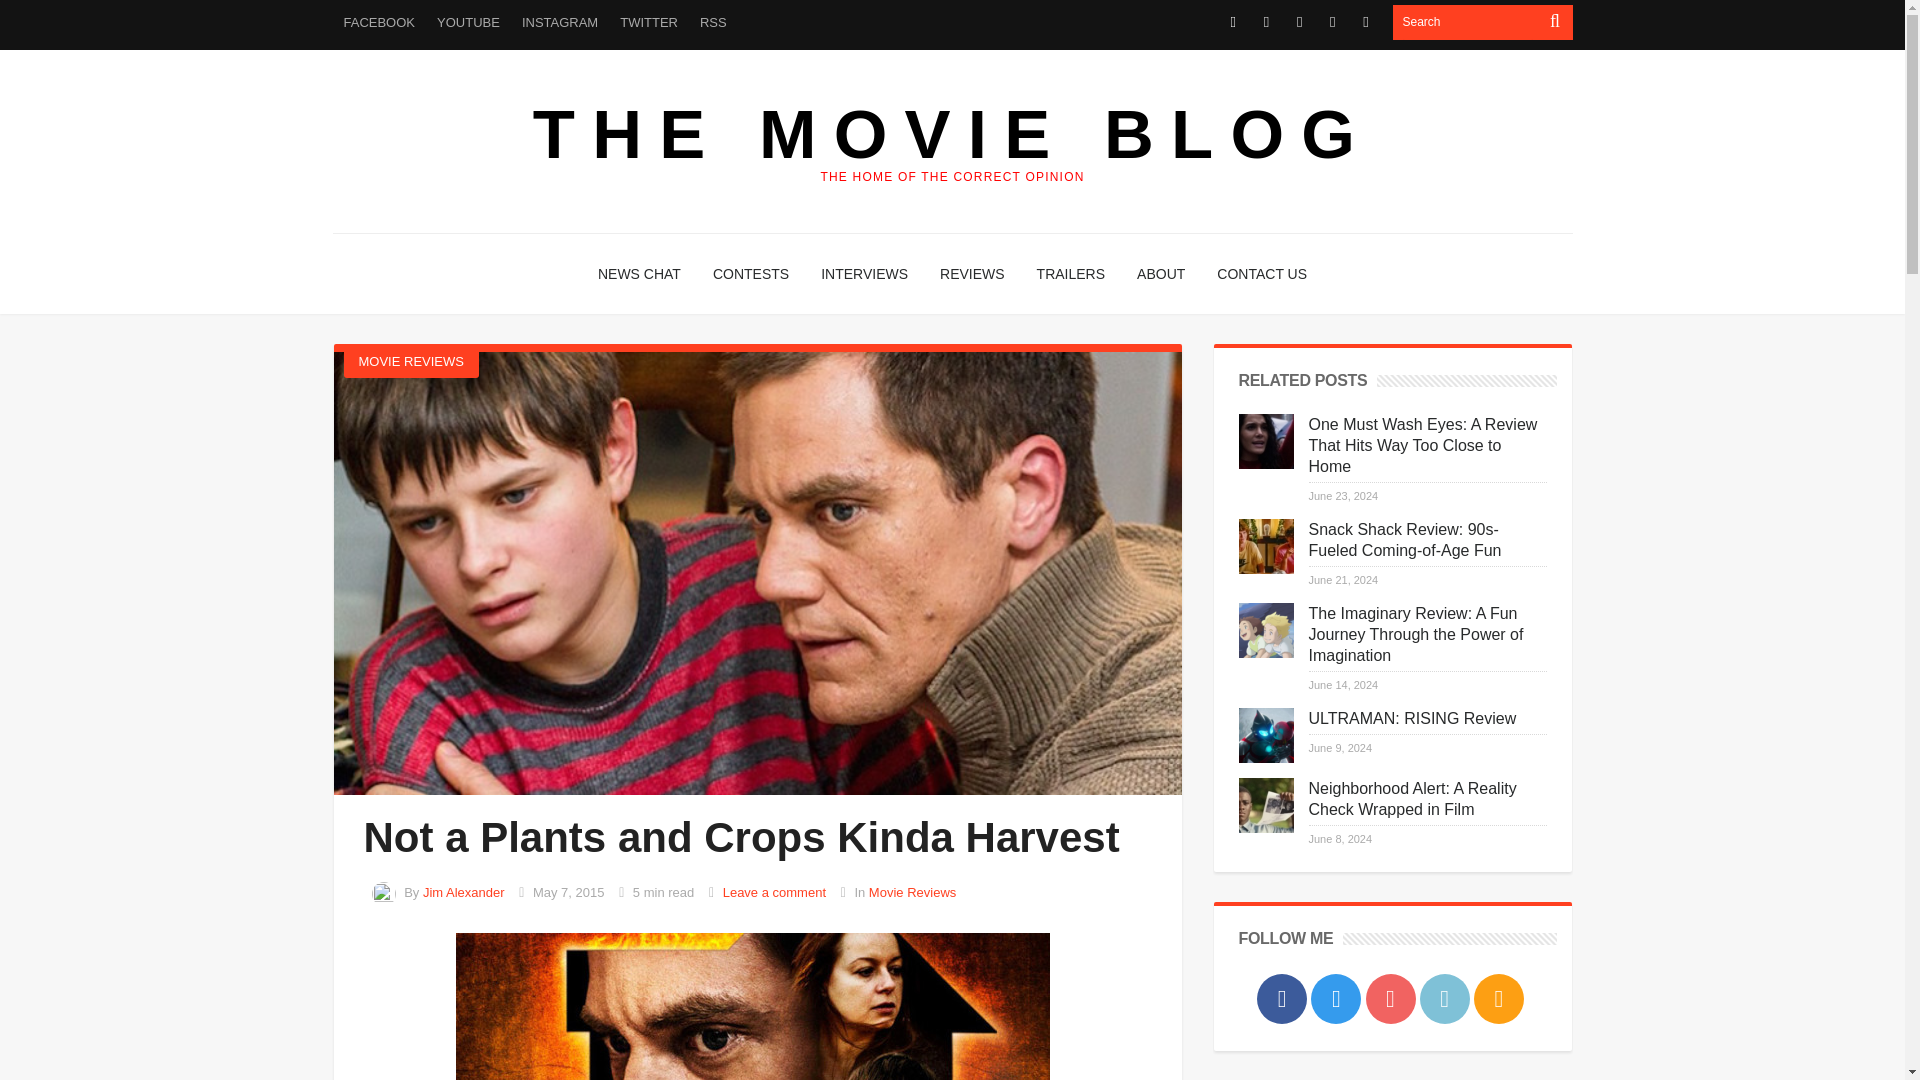 This screenshot has height=1080, width=1920. What do you see at coordinates (750, 274) in the screenshot?
I see `CONTESTS` at bounding box center [750, 274].